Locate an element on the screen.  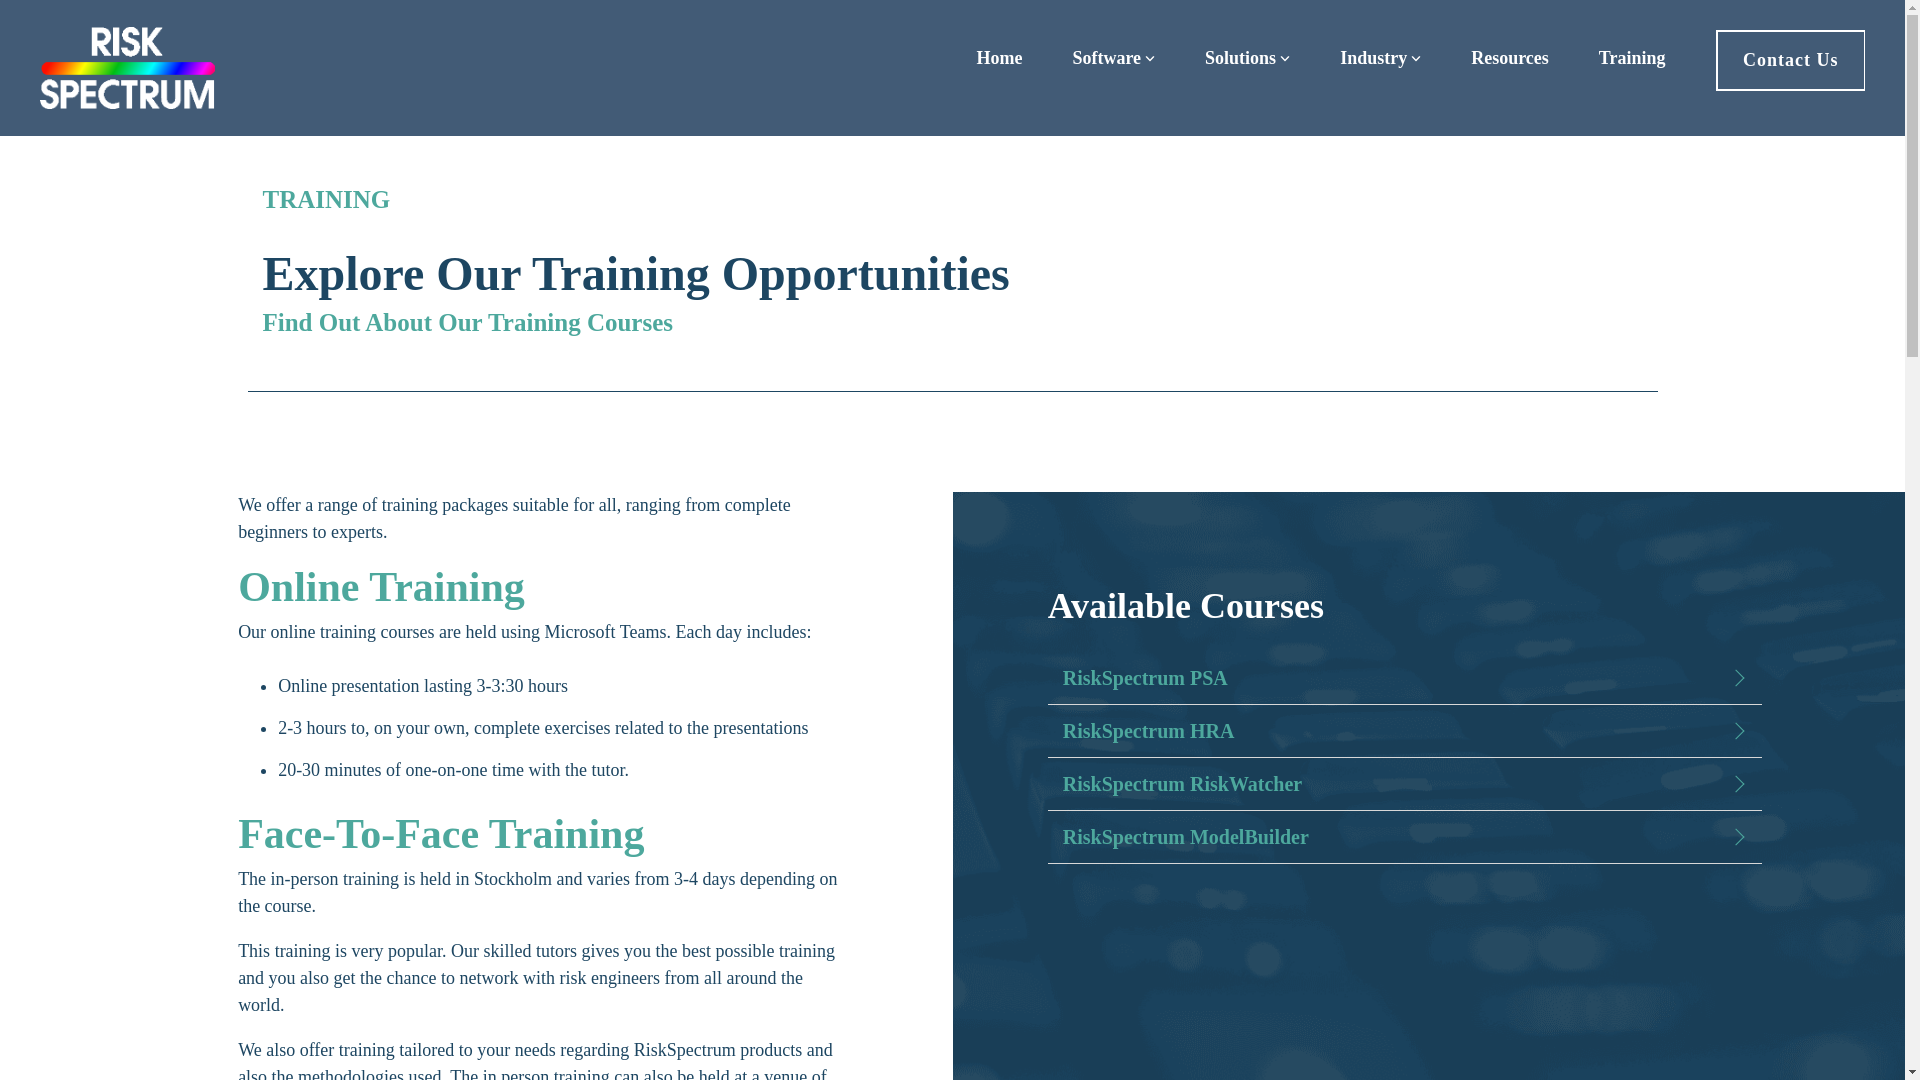
Contact Us is located at coordinates (1791, 60).